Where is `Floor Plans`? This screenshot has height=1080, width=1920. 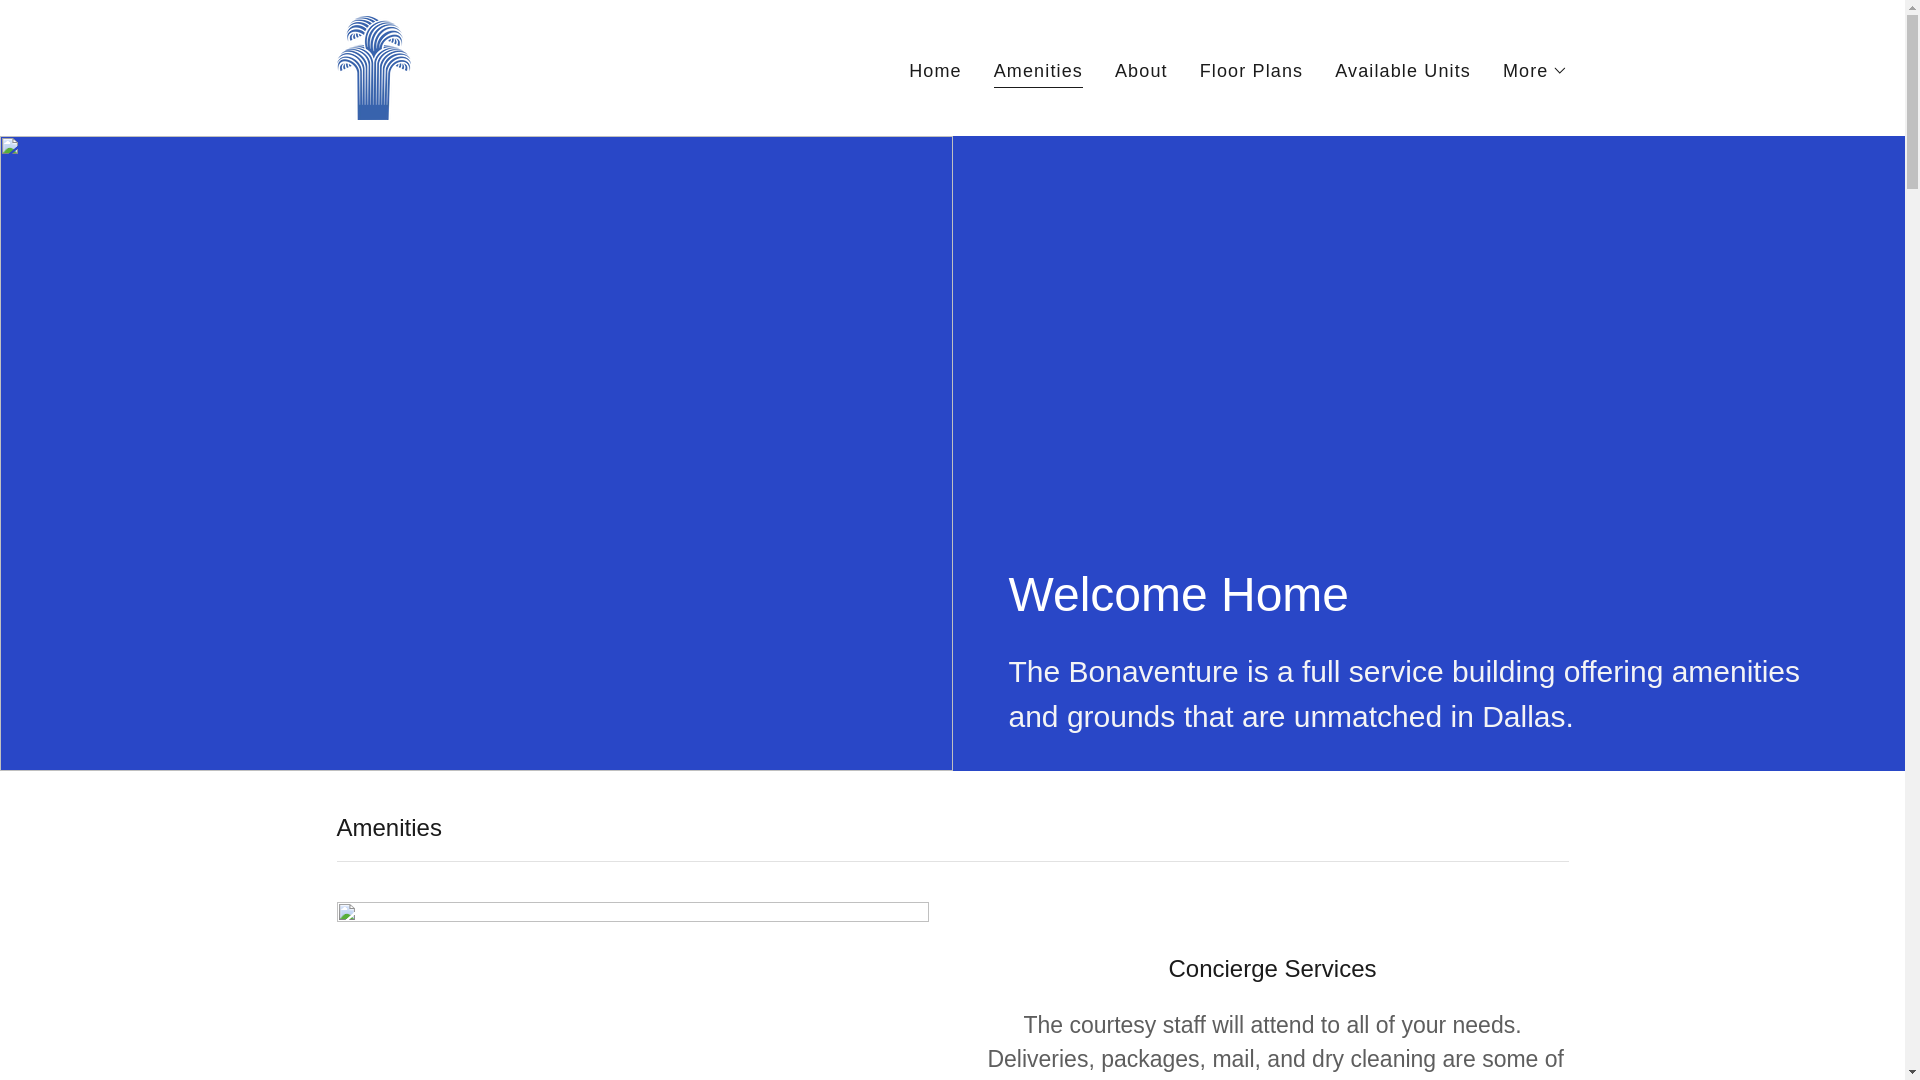 Floor Plans is located at coordinates (1252, 69).